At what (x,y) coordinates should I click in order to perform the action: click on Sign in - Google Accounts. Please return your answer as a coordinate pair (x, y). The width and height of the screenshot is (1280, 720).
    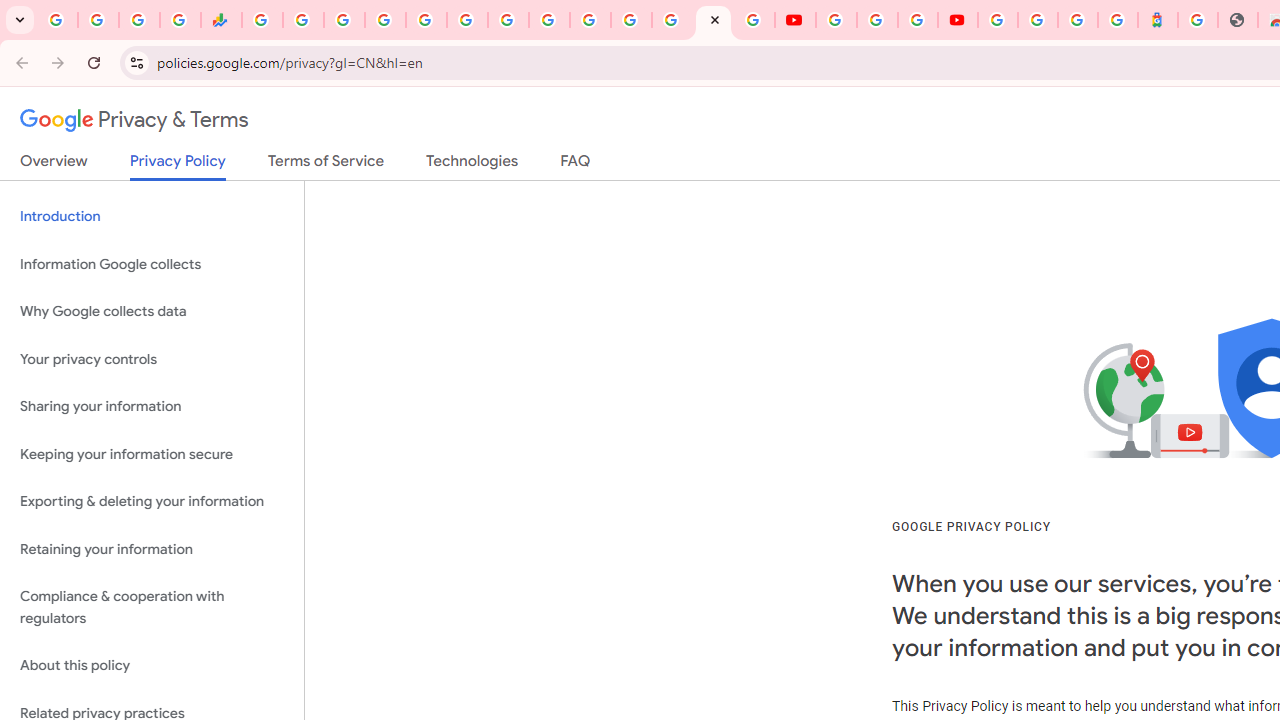
    Looking at the image, I should click on (672, 20).